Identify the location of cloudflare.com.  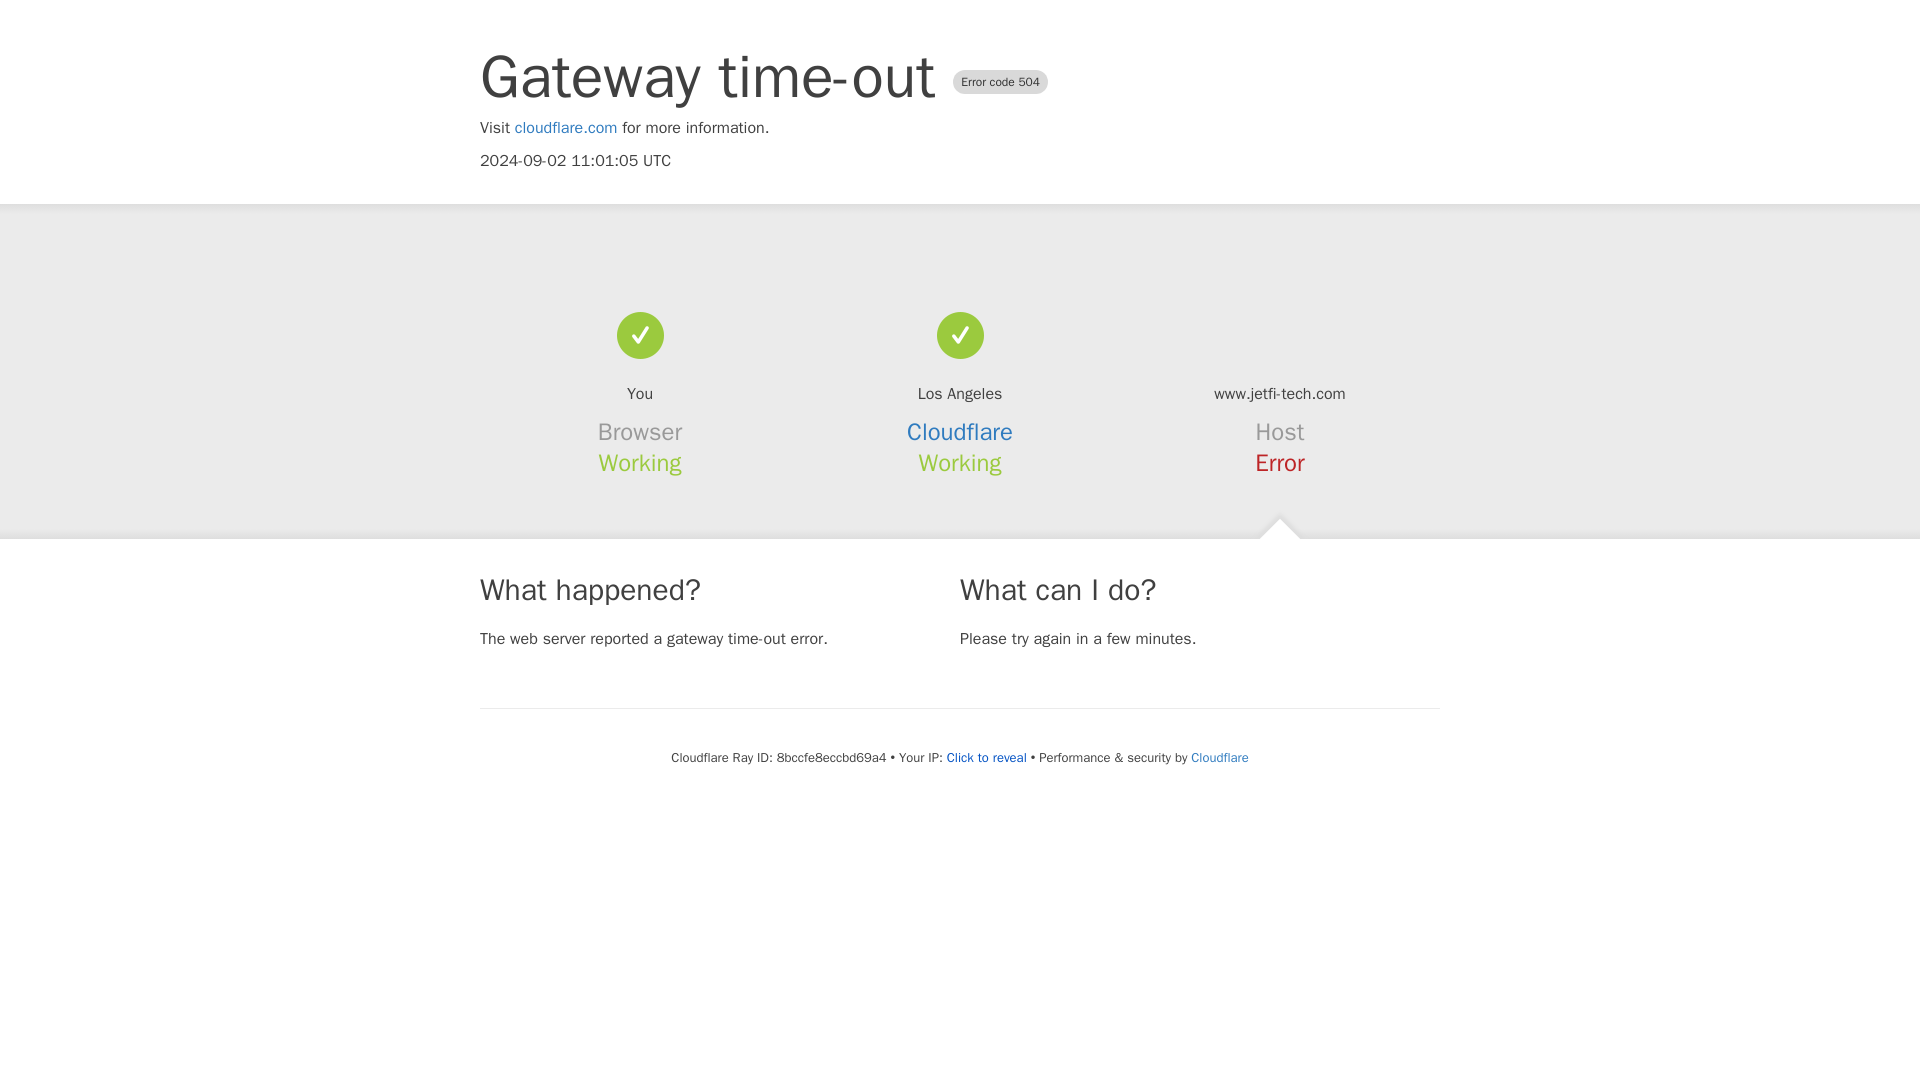
(566, 128).